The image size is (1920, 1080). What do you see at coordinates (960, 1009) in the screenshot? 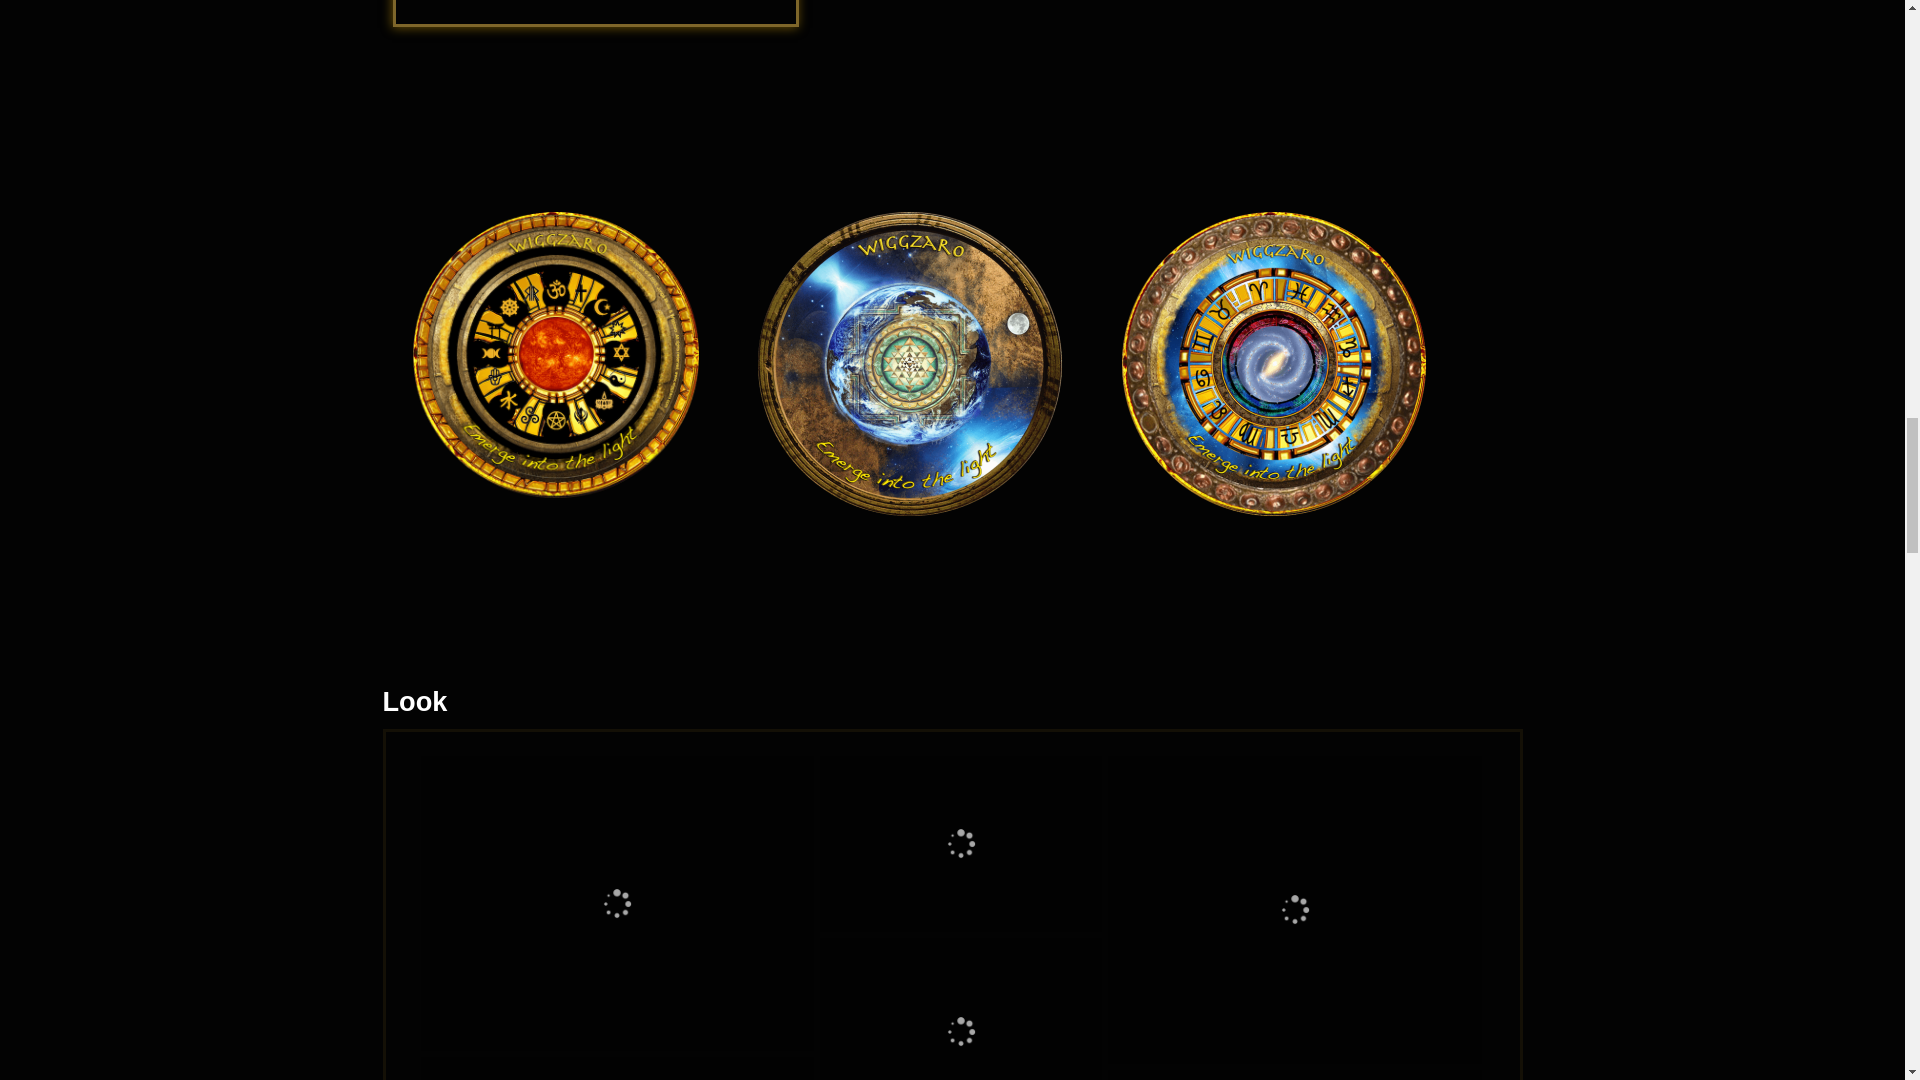
I see `Wiggzaro bigbang -topaz-denoise-sharpen sml tiny` at bounding box center [960, 1009].